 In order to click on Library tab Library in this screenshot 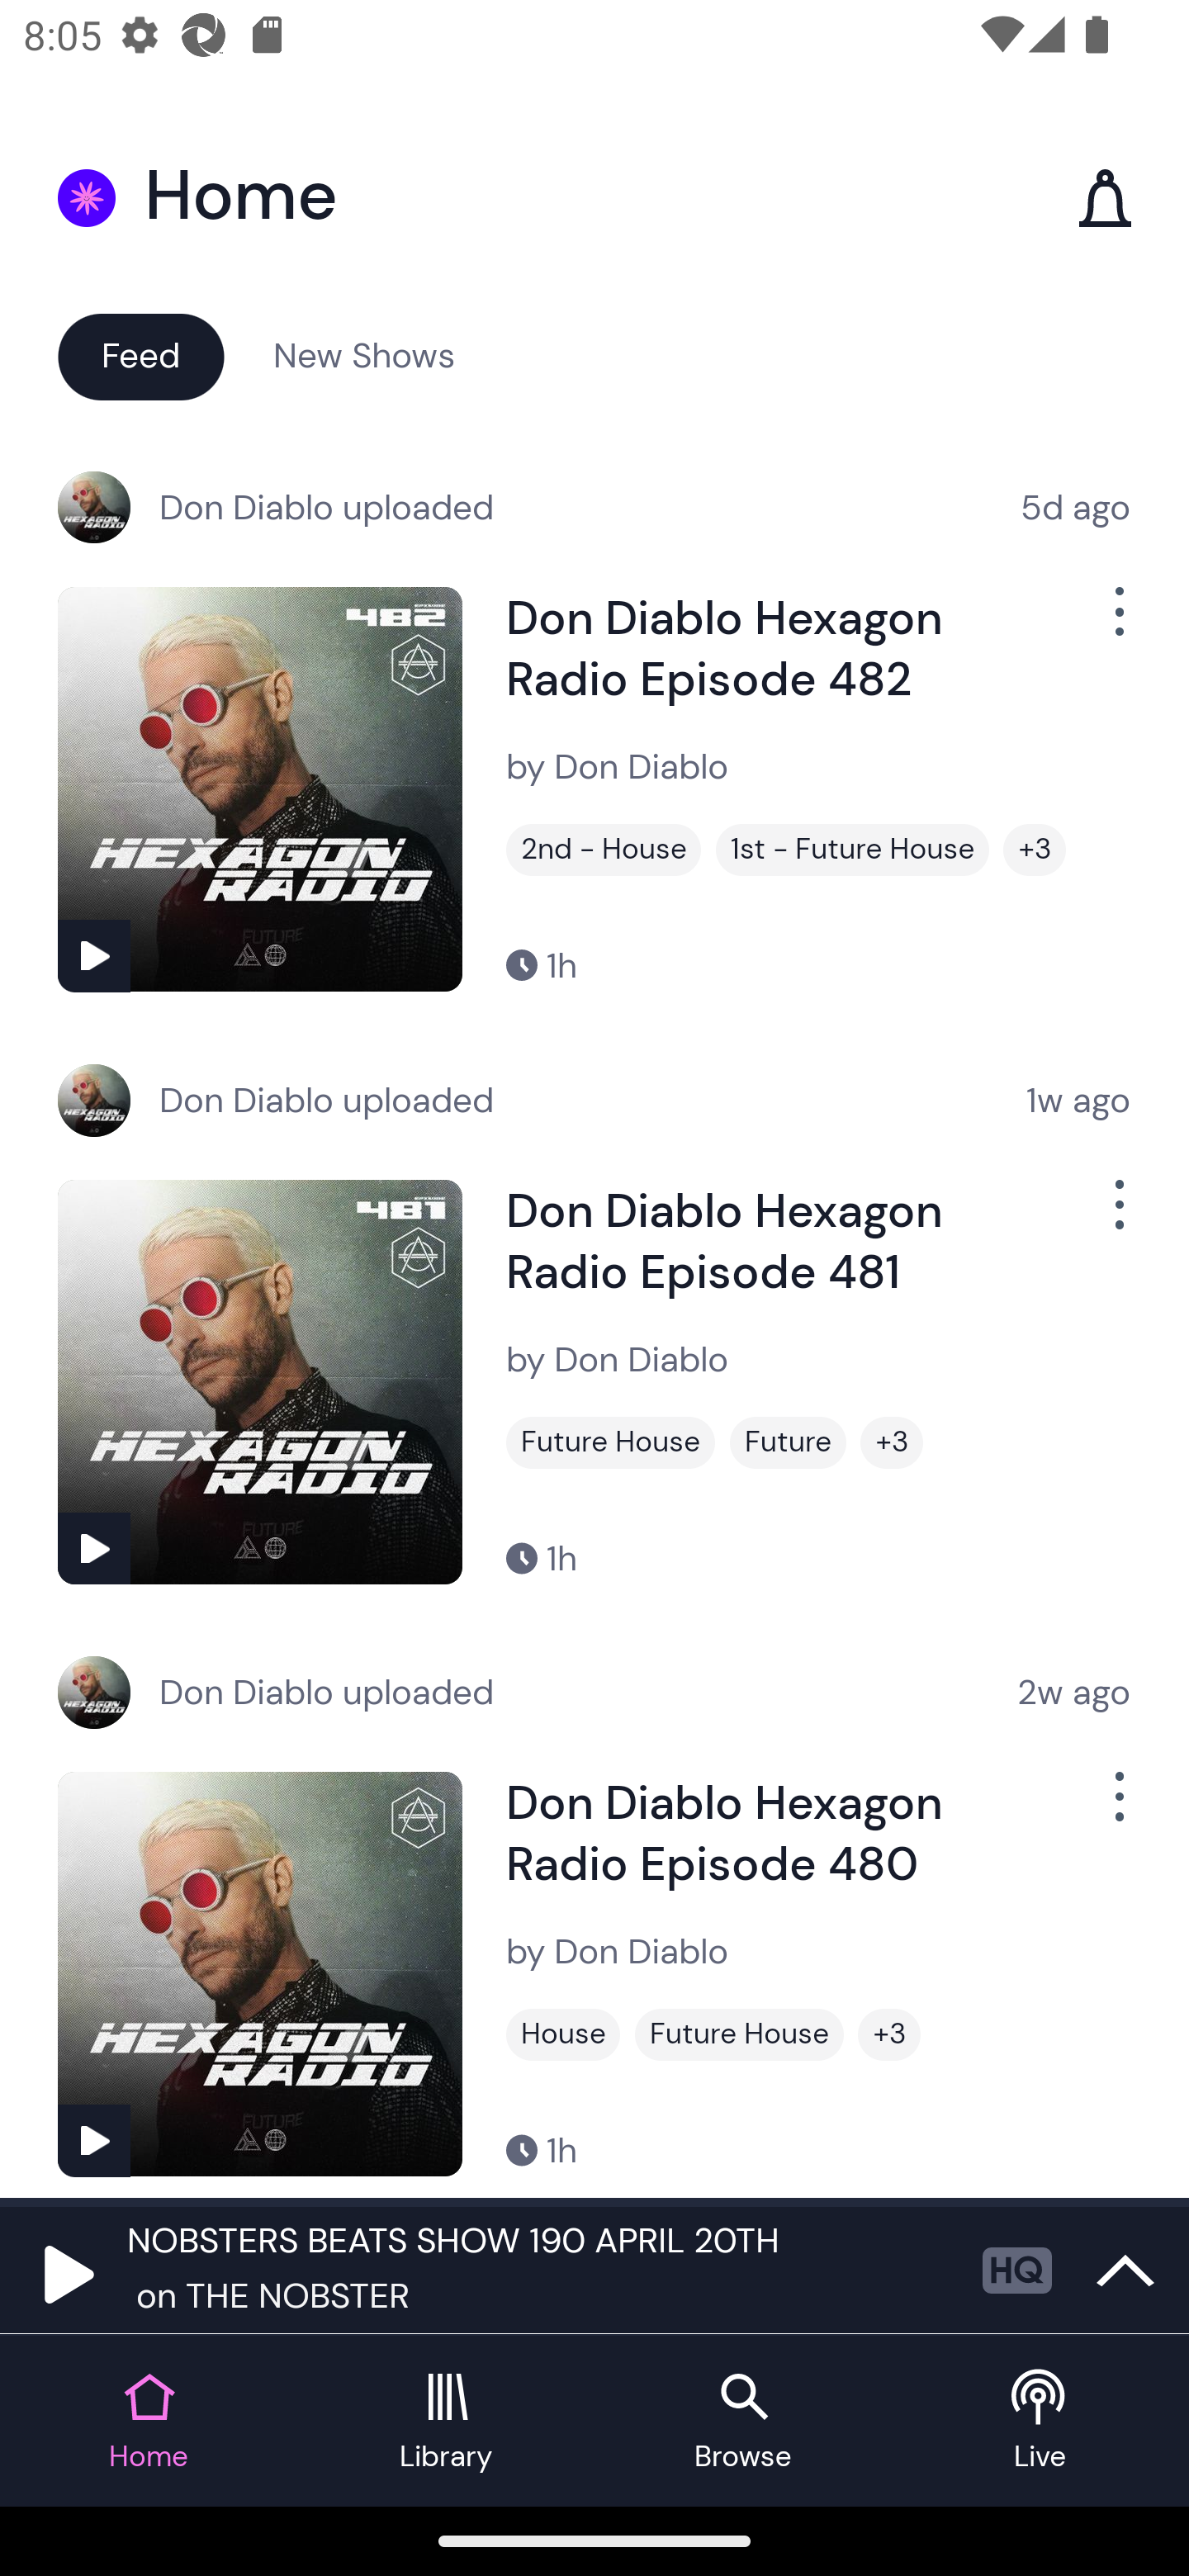, I will do `click(446, 2421)`.